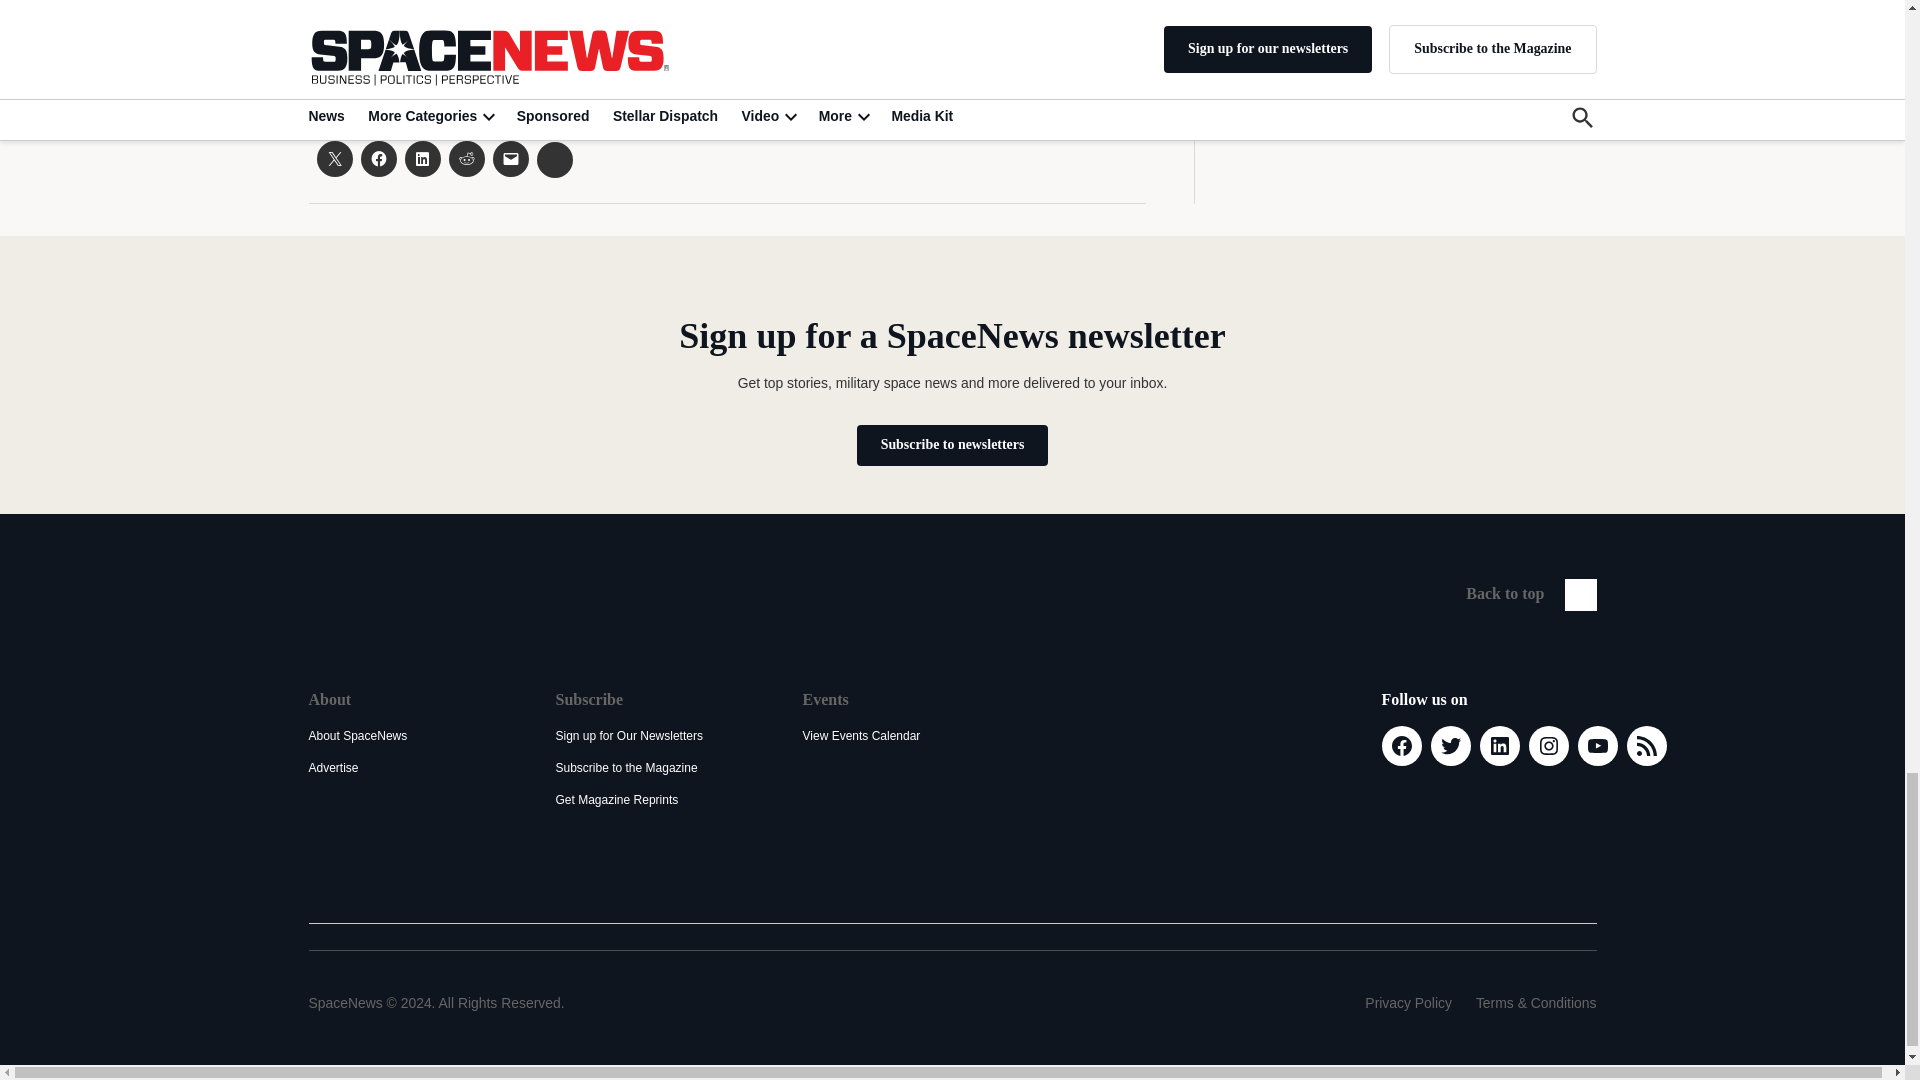 The height and width of the screenshot is (1080, 1920). I want to click on Click to share on Reddit, so click(465, 159).